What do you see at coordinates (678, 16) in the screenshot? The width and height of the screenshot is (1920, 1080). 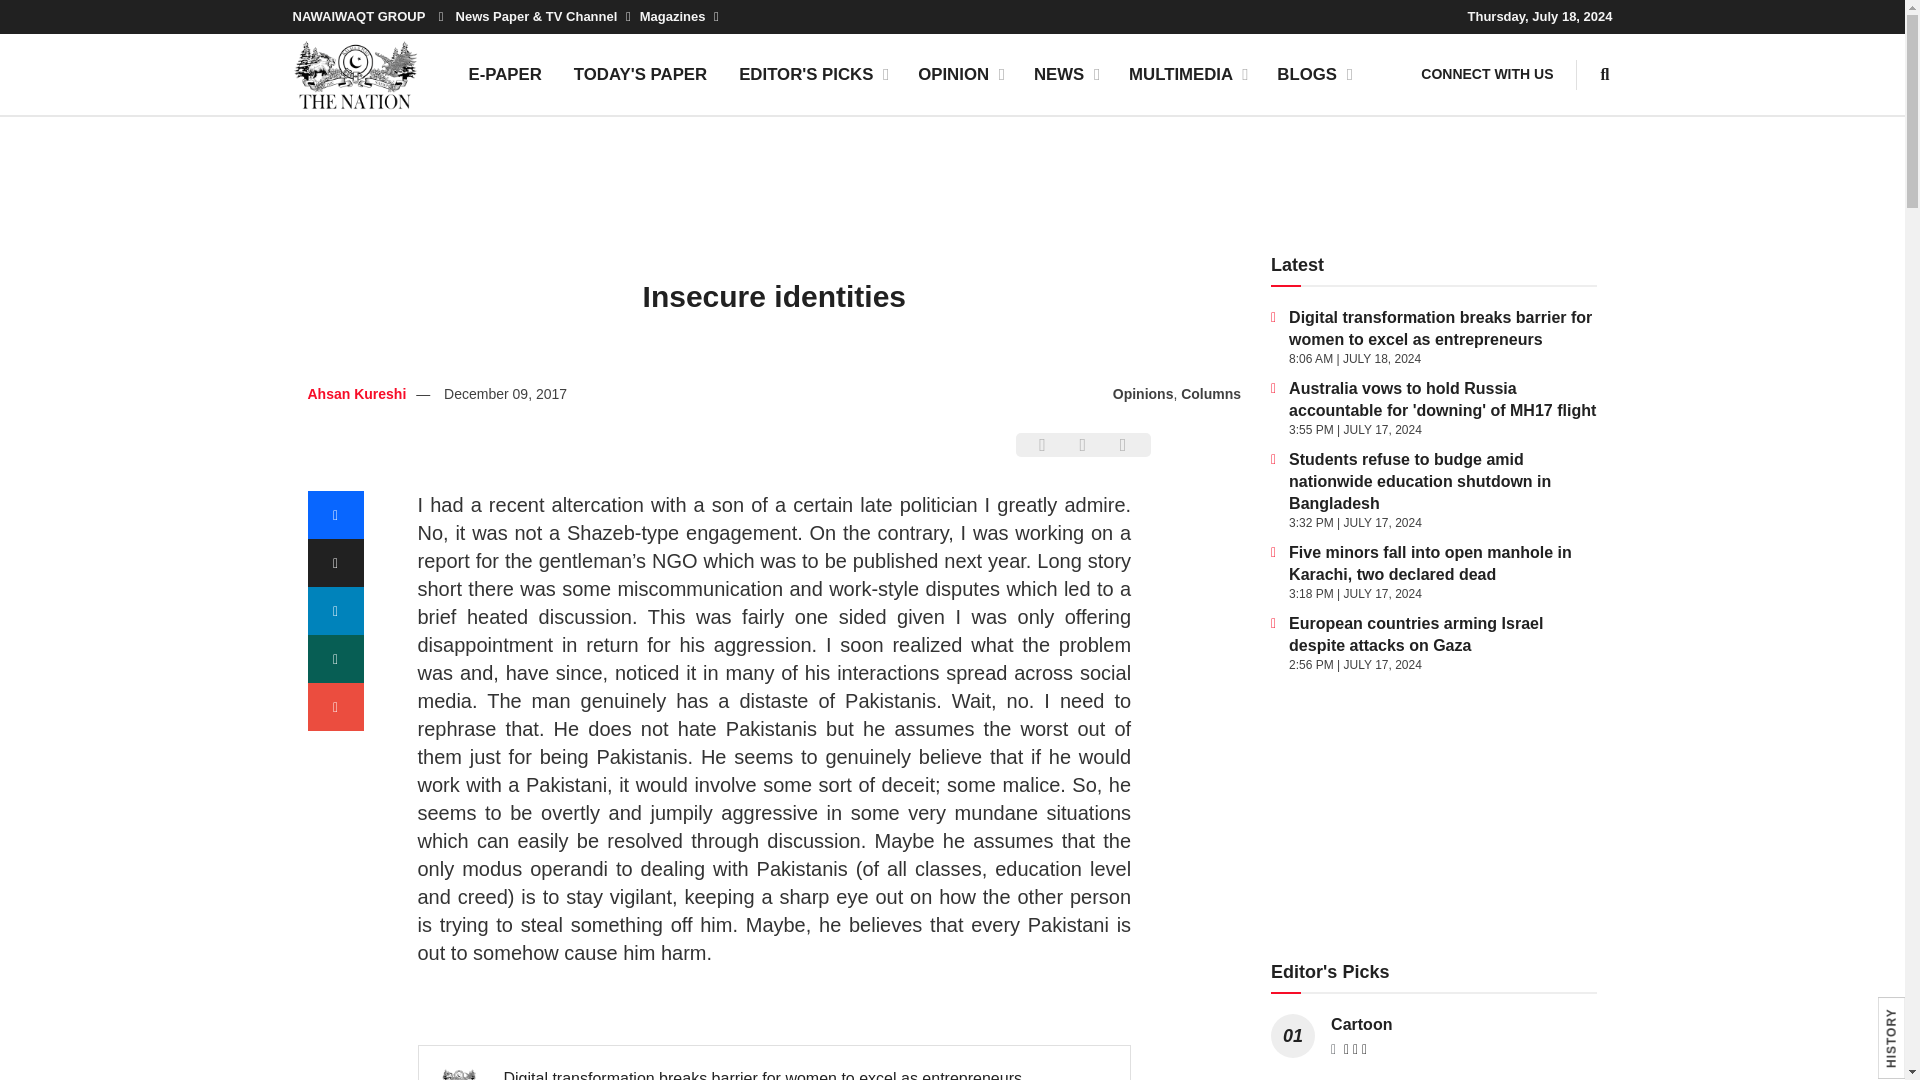 I see `Magazines` at bounding box center [678, 16].